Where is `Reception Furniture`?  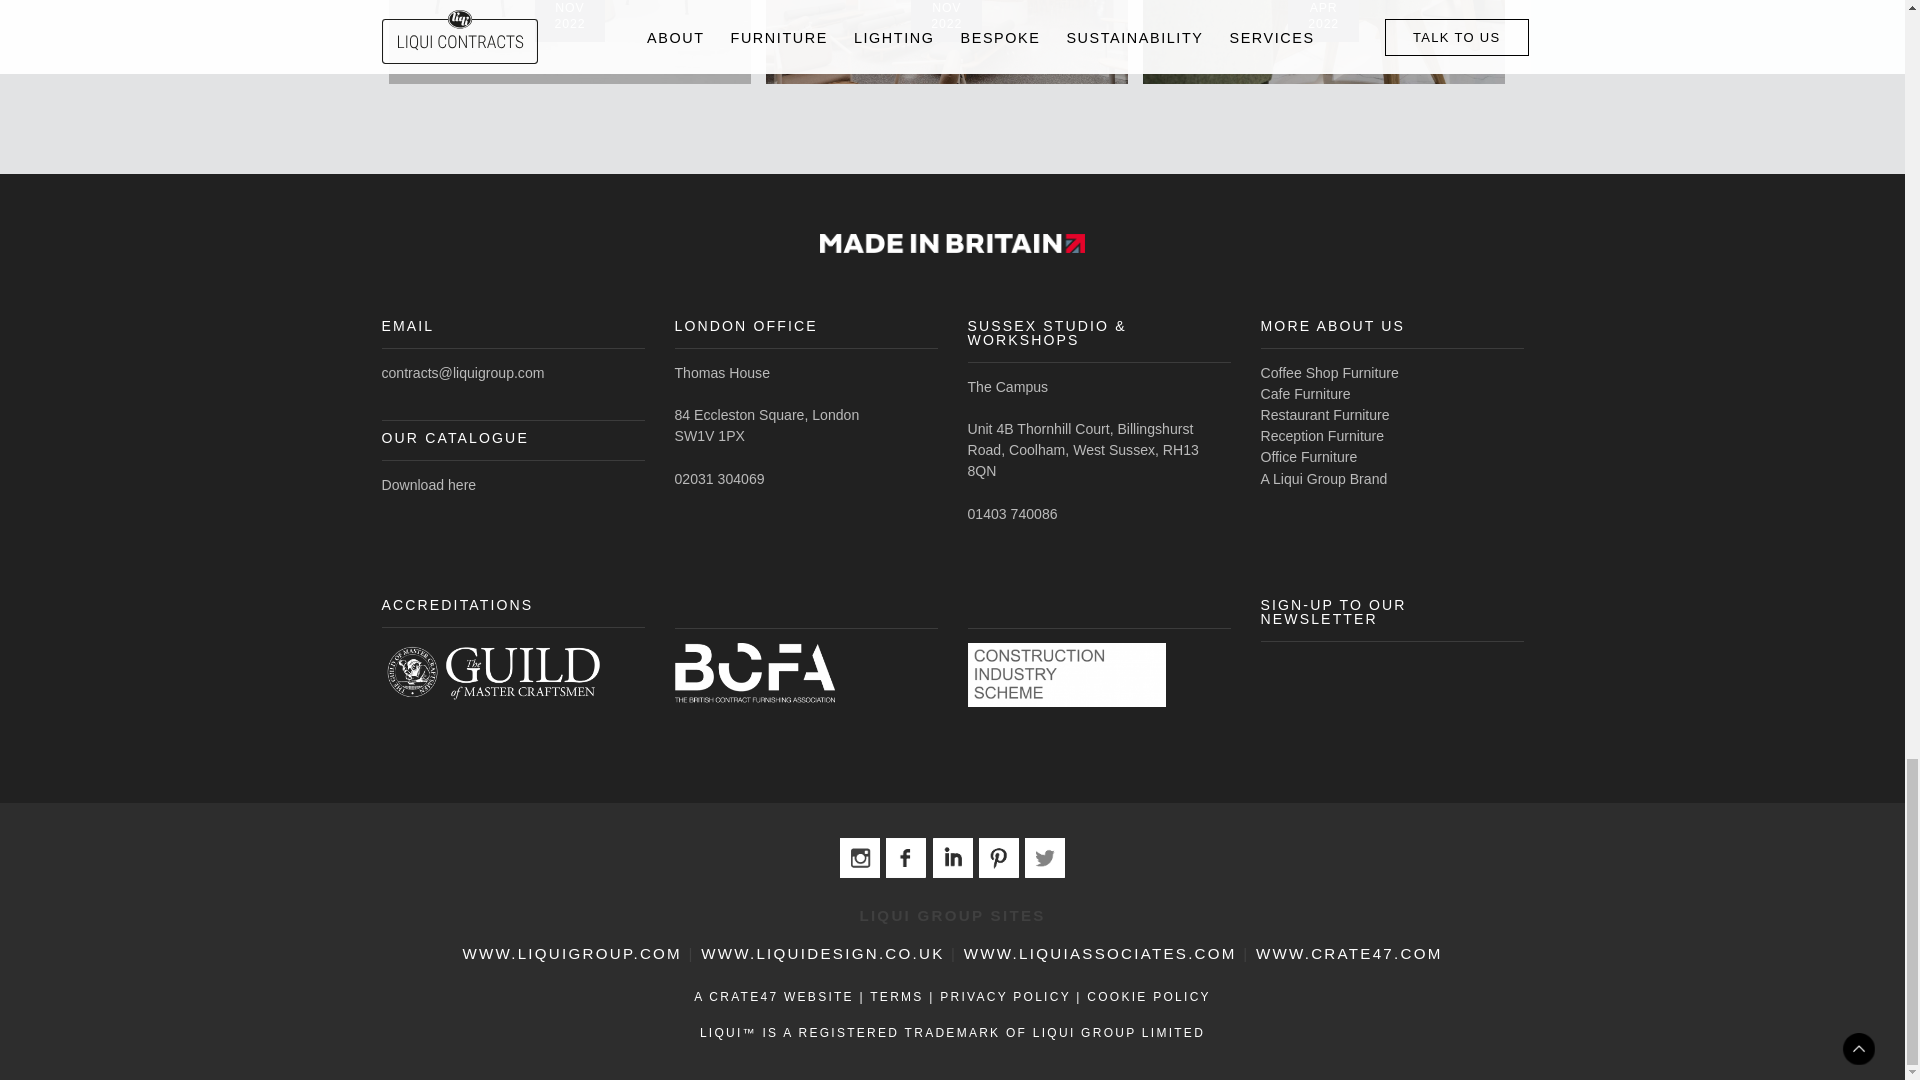
Reception Furniture is located at coordinates (1322, 435).